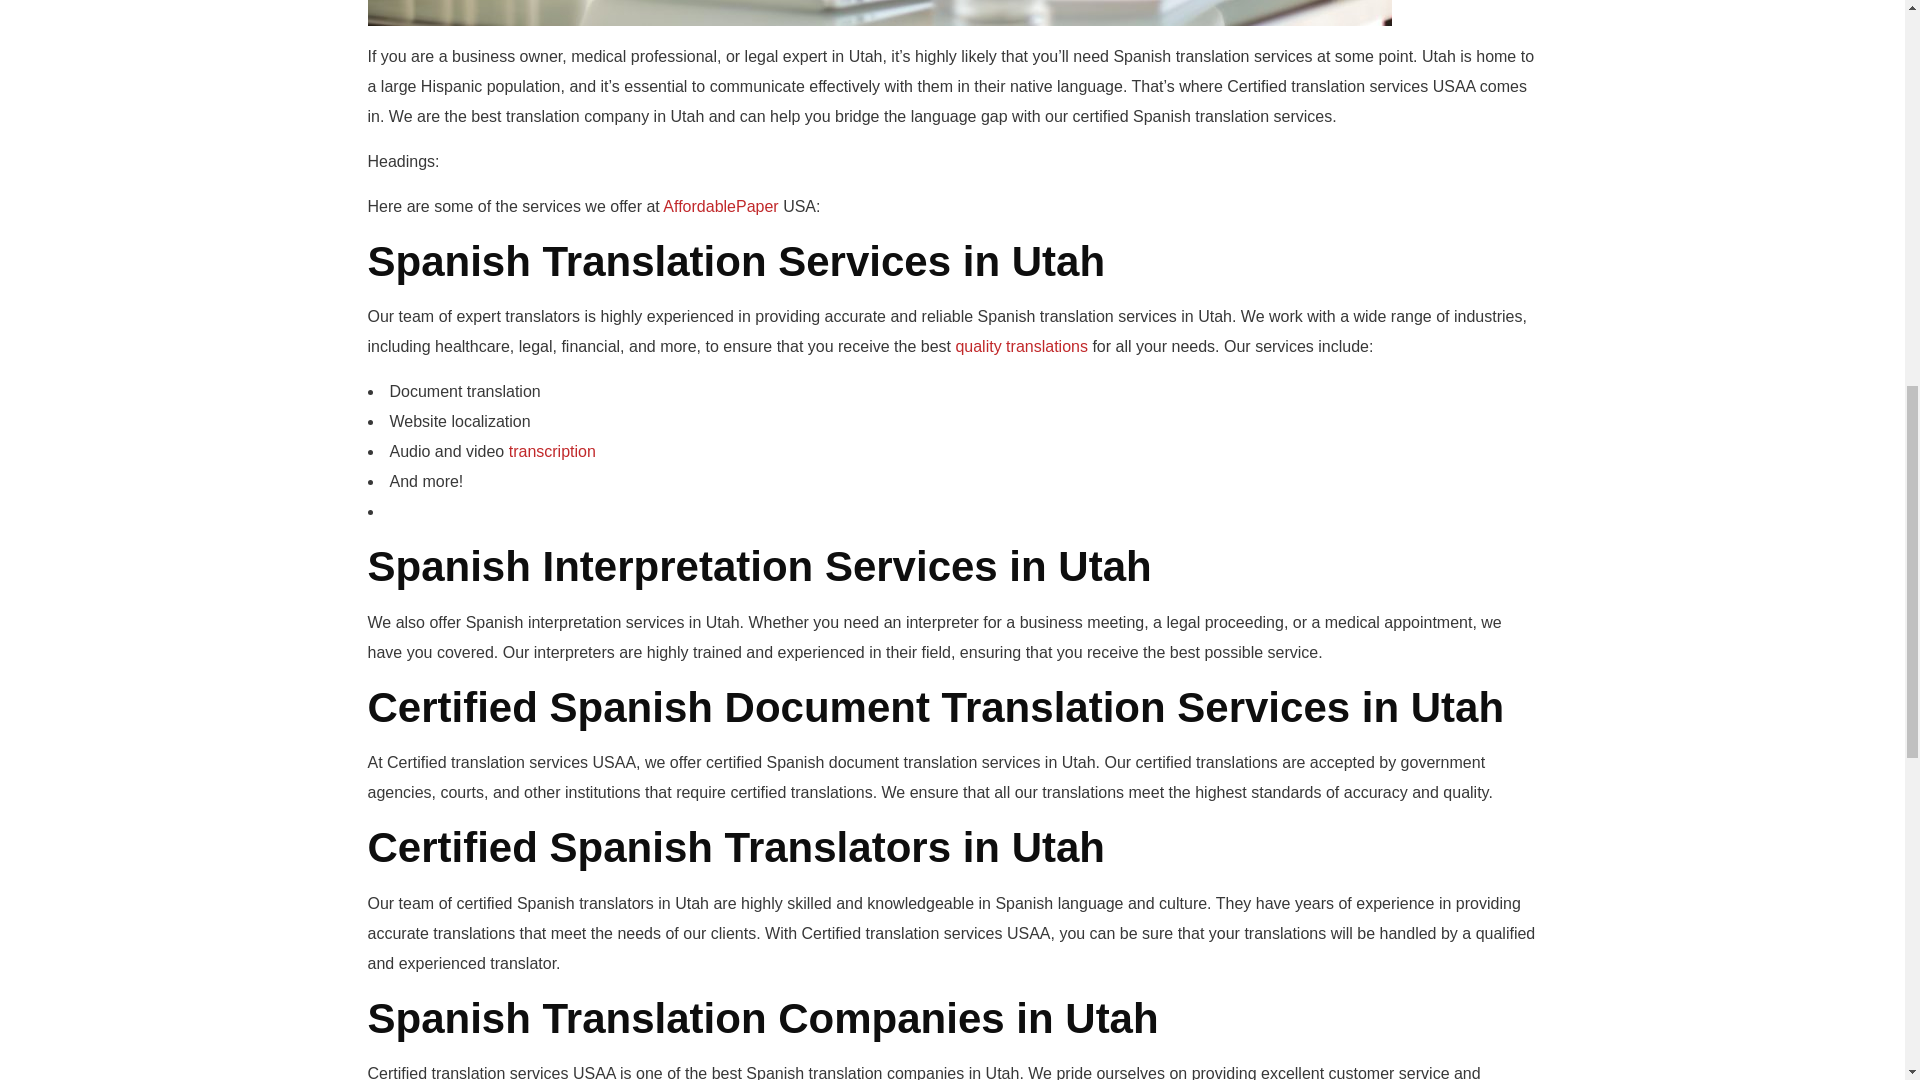 The width and height of the screenshot is (1920, 1080). What do you see at coordinates (552, 451) in the screenshot?
I see `transcription` at bounding box center [552, 451].